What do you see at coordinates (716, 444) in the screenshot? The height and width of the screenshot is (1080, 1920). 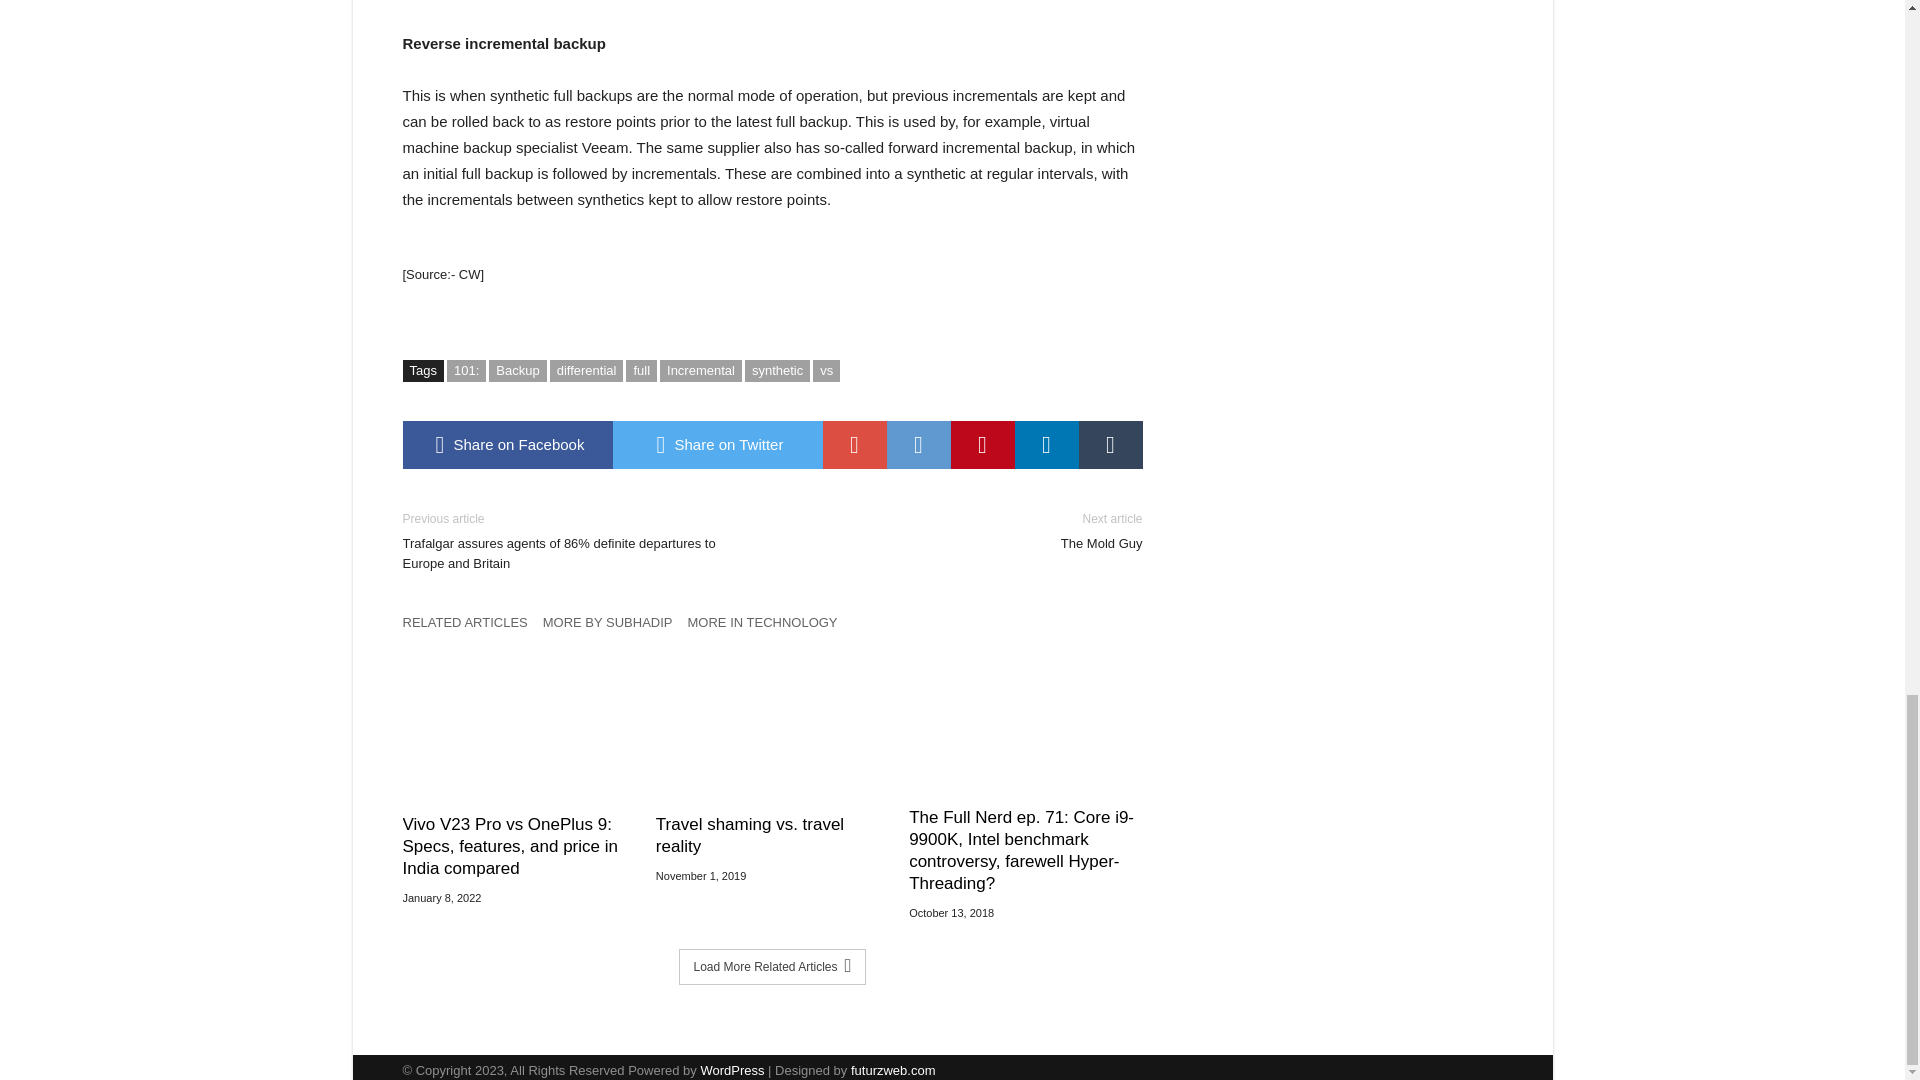 I see `tumblr` at bounding box center [716, 444].